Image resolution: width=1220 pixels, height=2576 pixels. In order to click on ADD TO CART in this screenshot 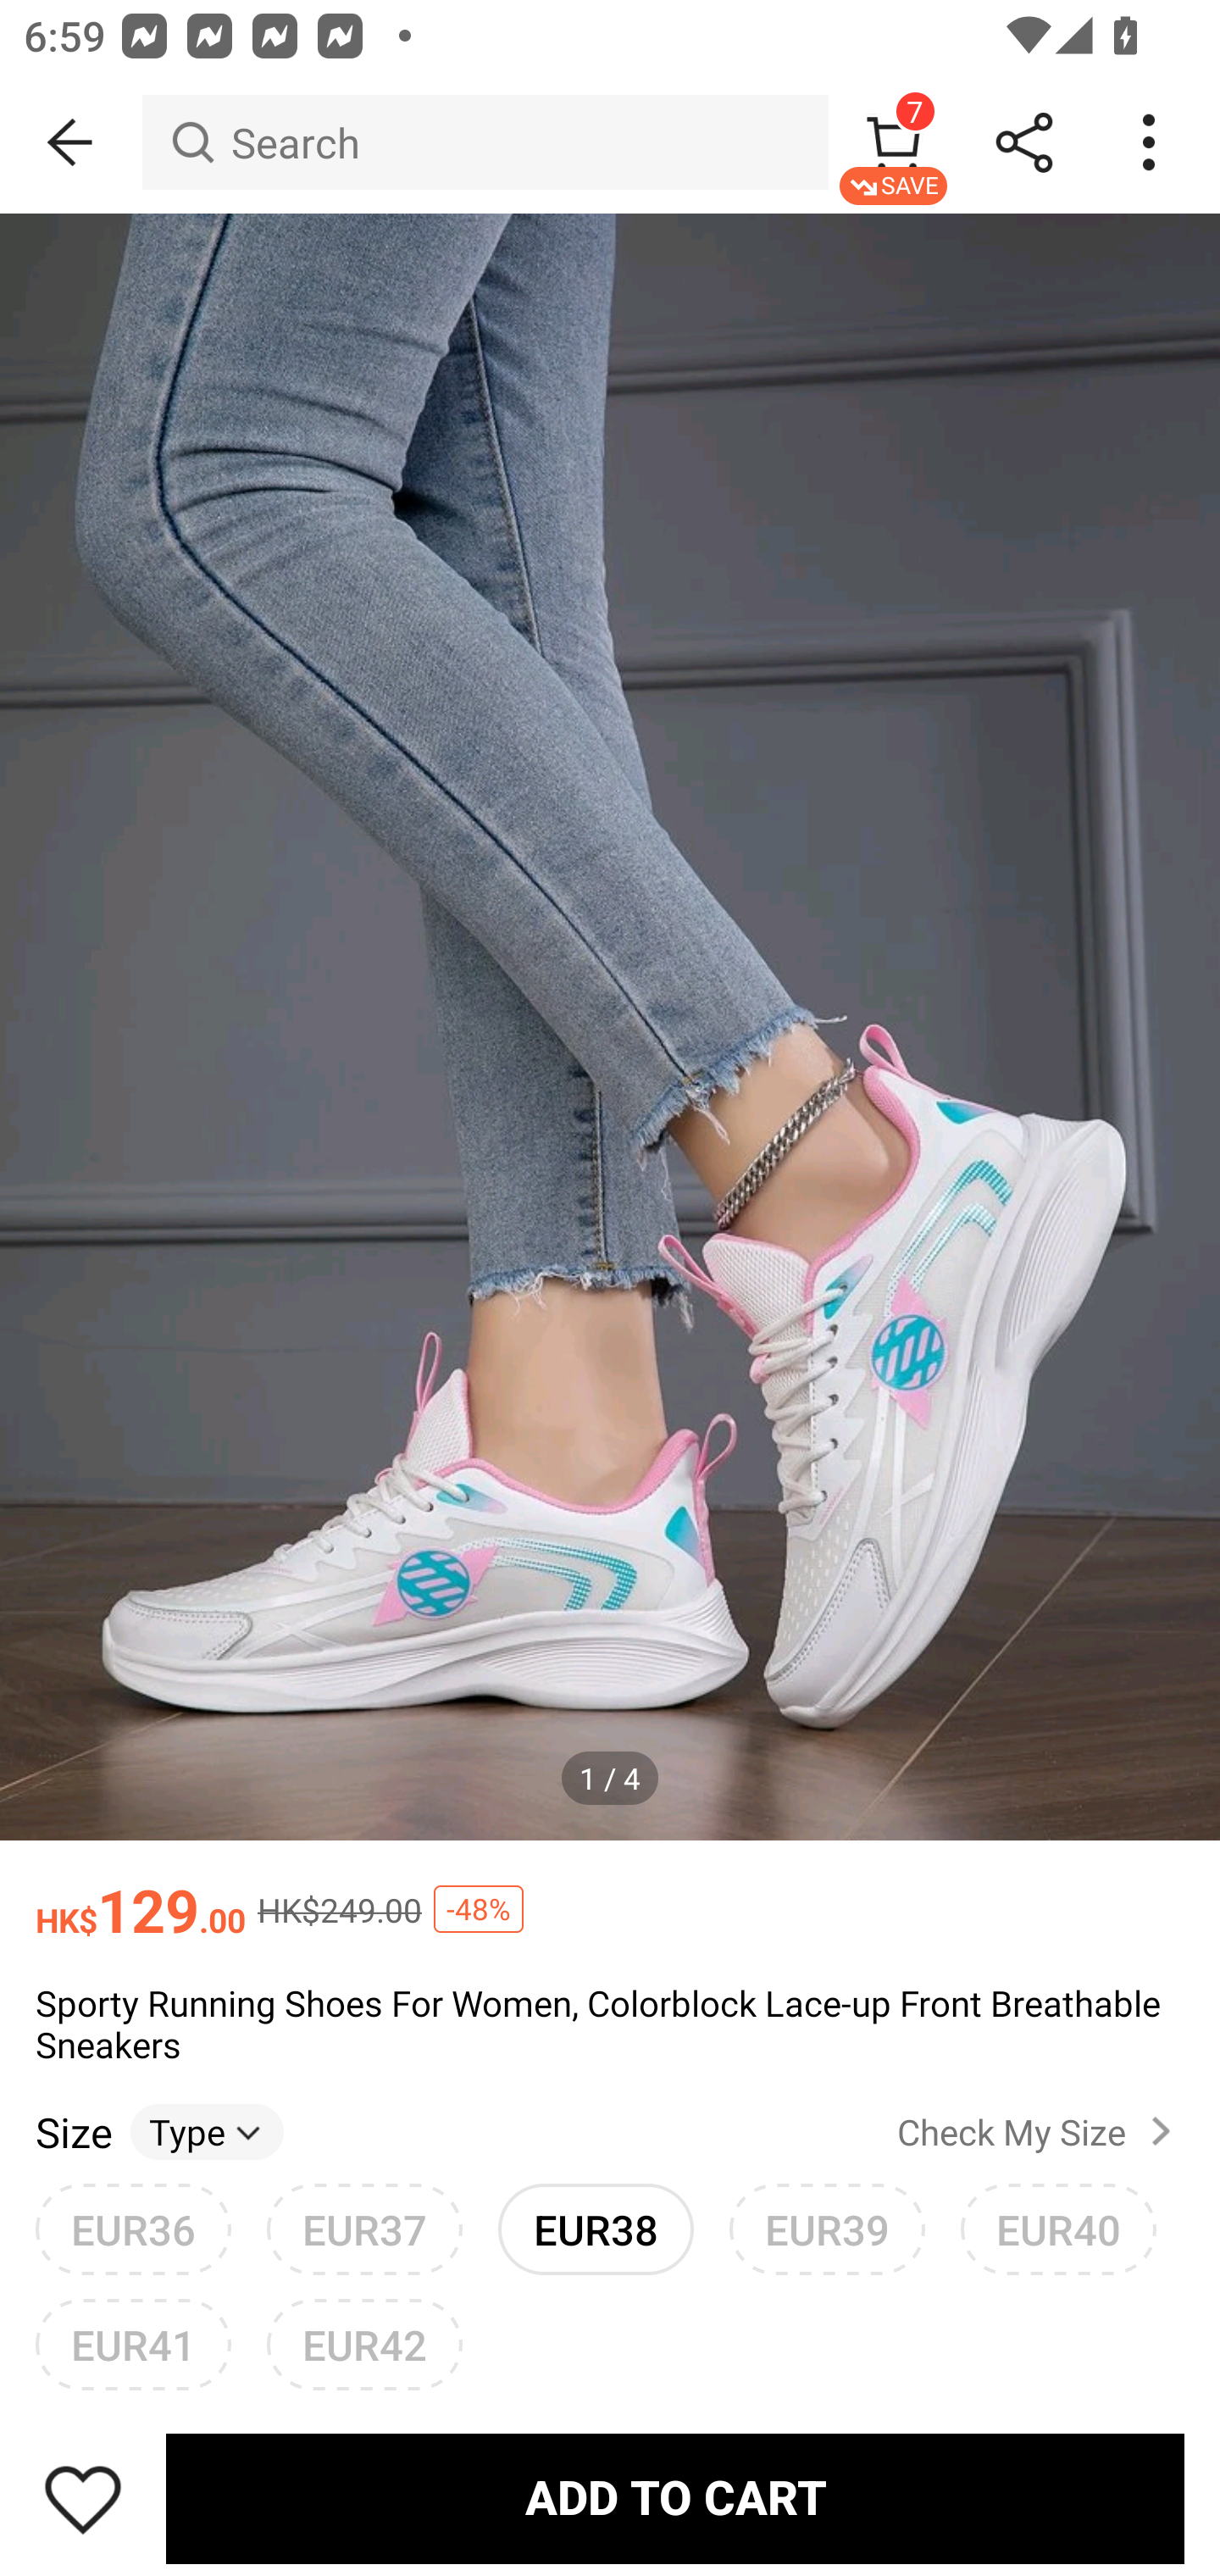, I will do `click(674, 2498)`.